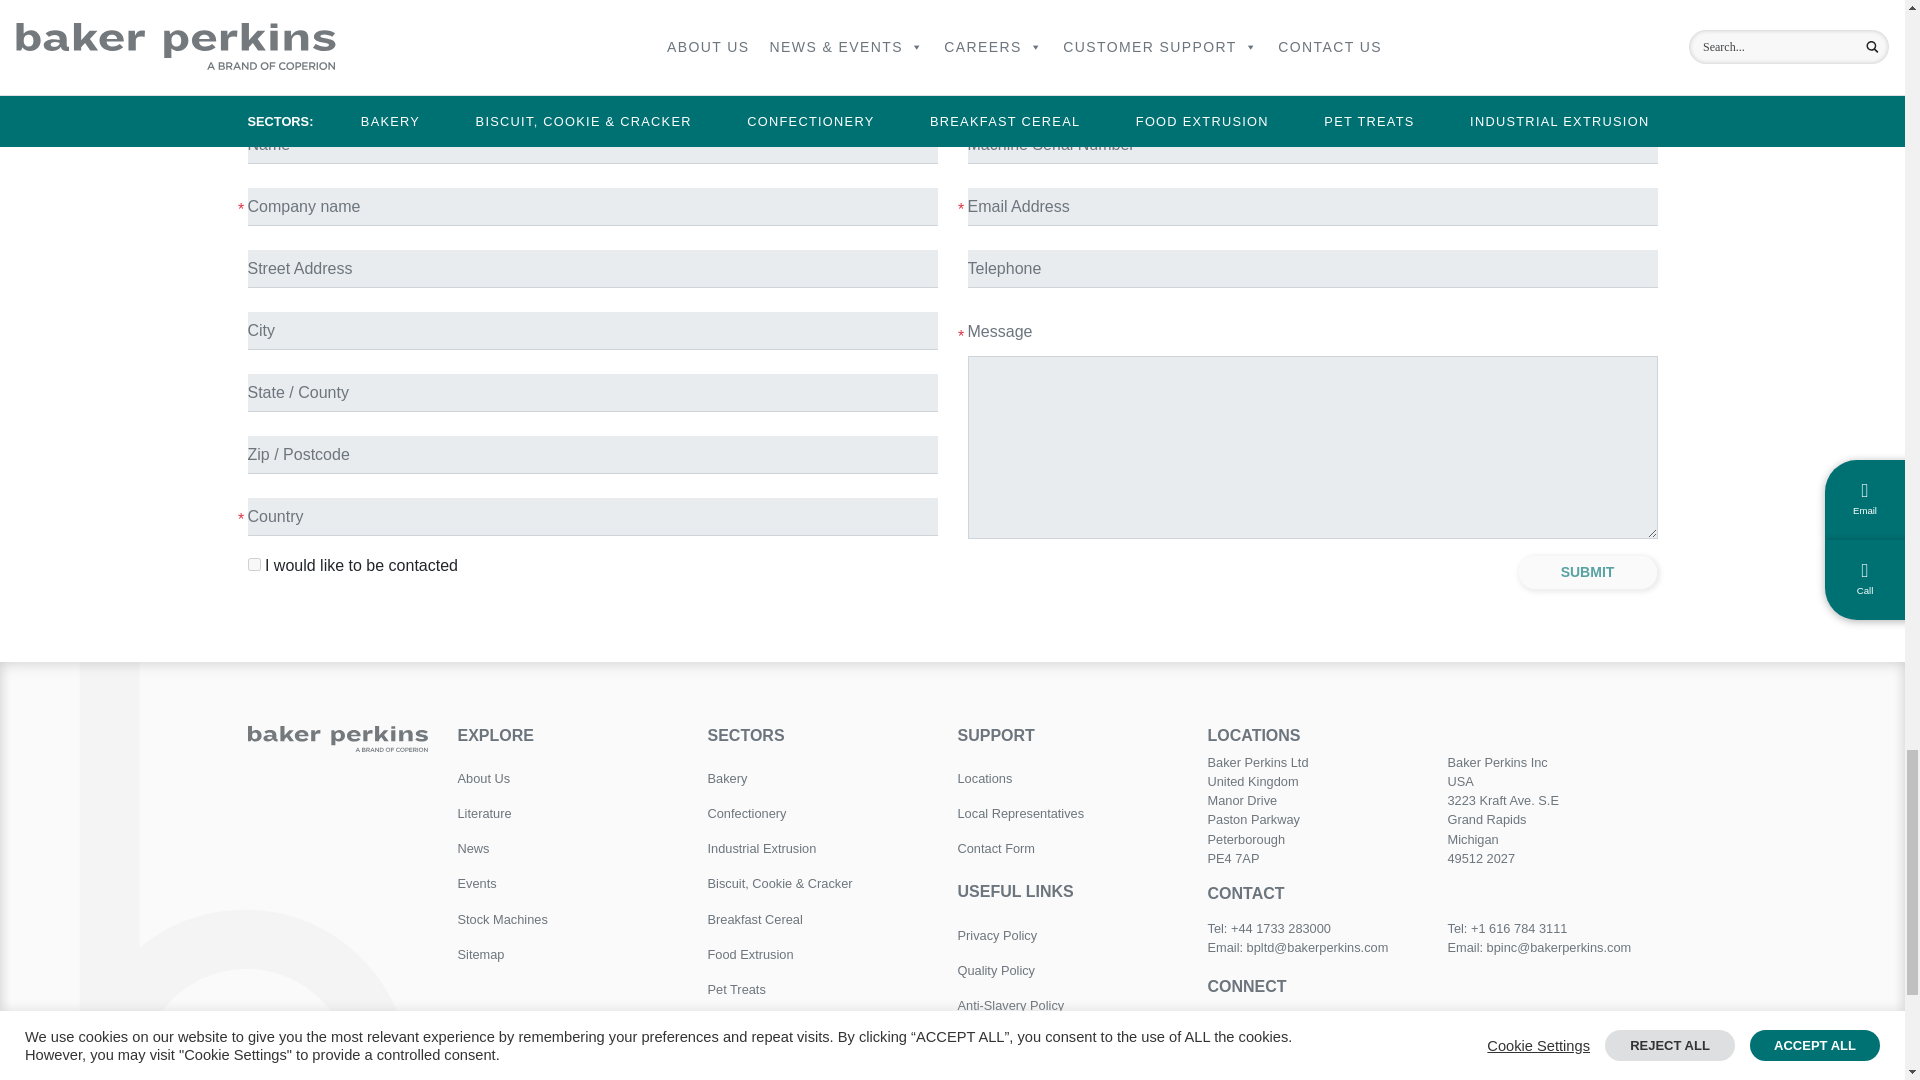 The height and width of the screenshot is (1080, 1920). What do you see at coordinates (568, 848) in the screenshot?
I see `News` at bounding box center [568, 848].